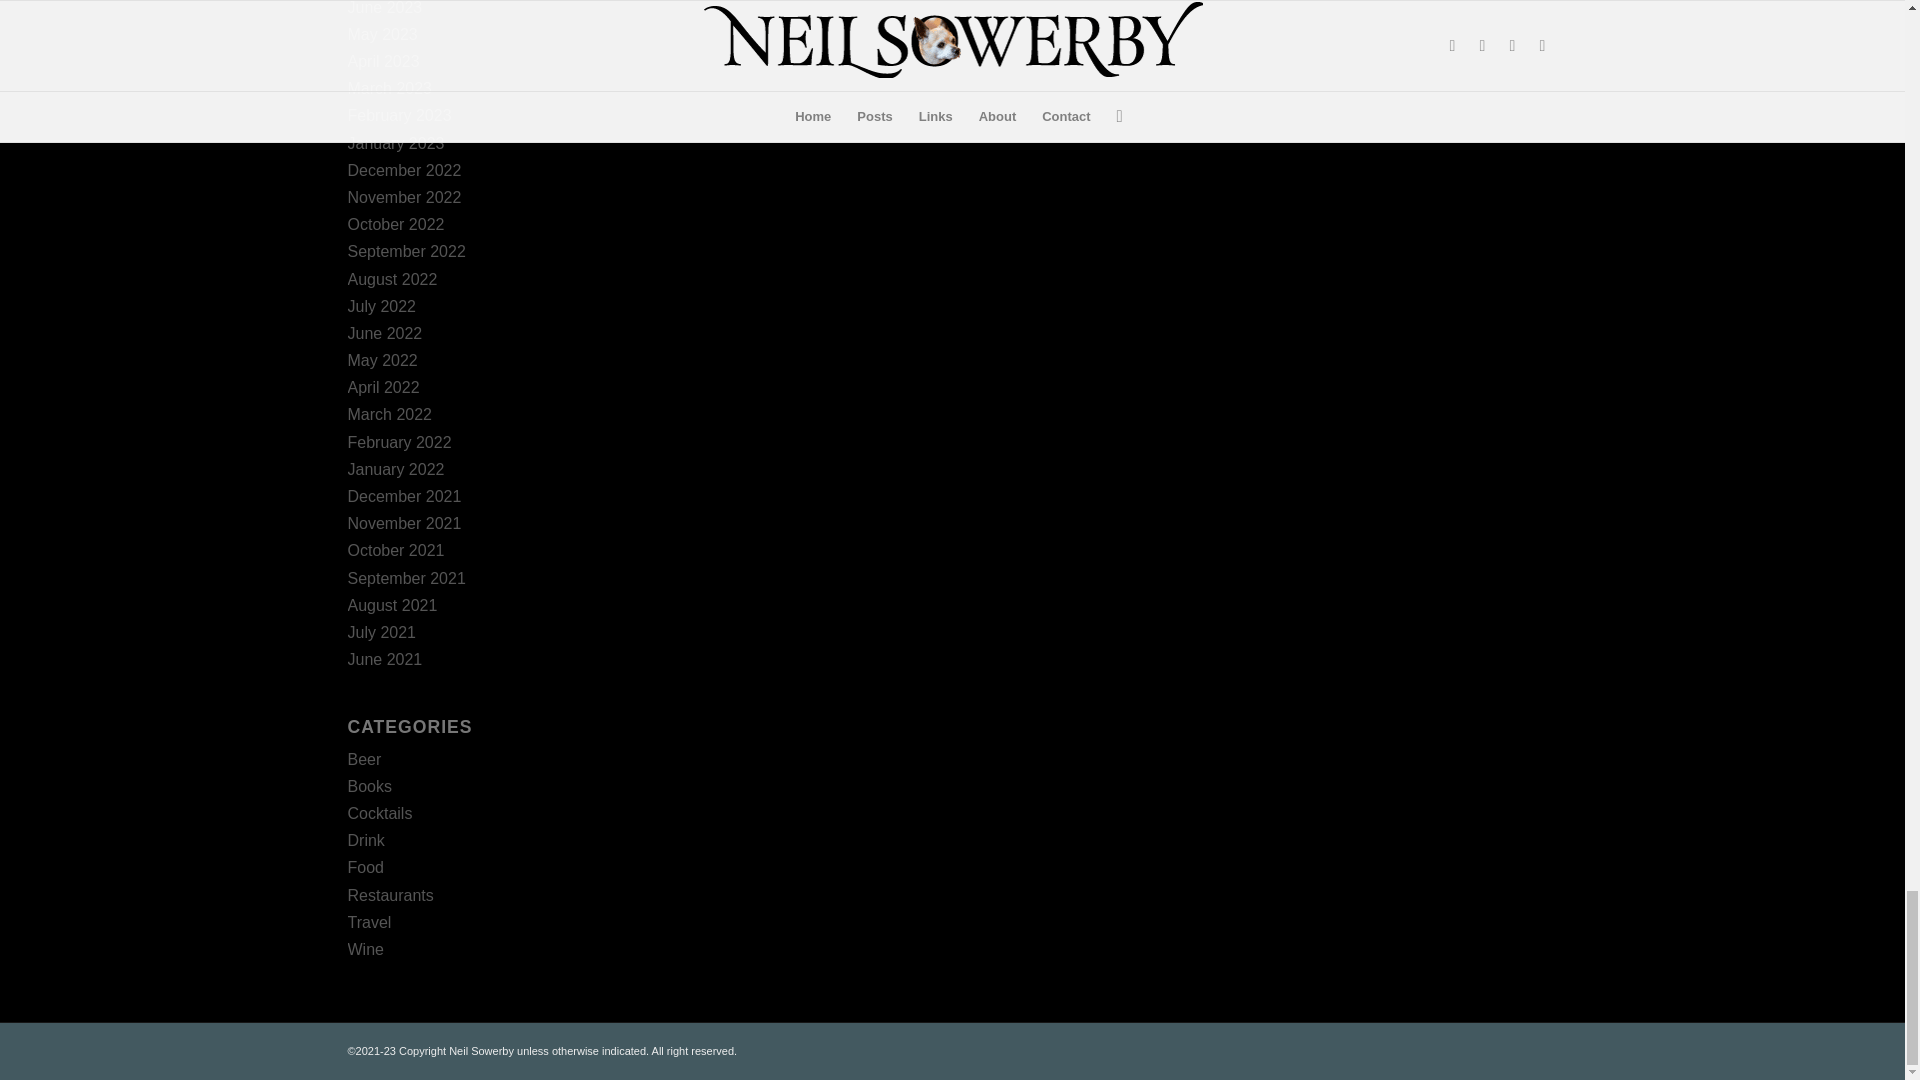 This screenshot has width=1920, height=1080. Describe the element at coordinates (384, 8) in the screenshot. I see `June 2023` at that location.